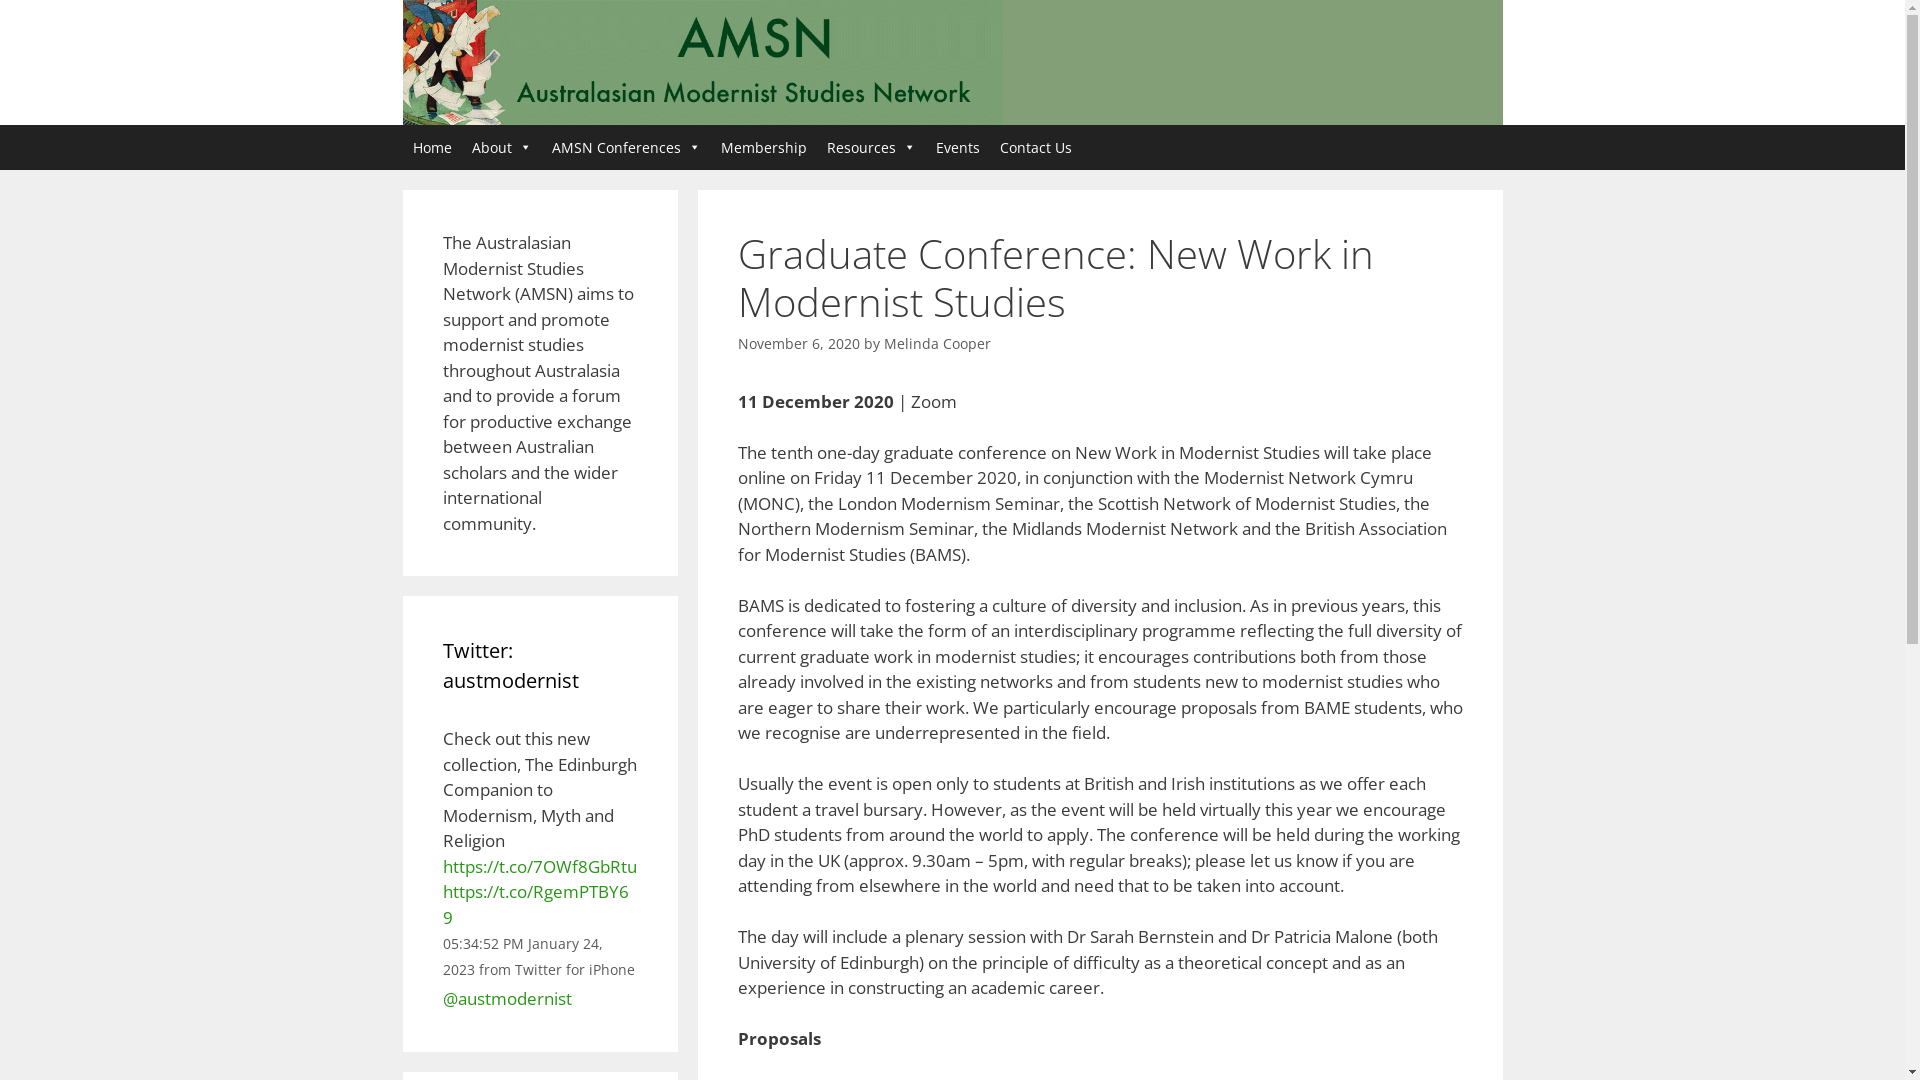 The height and width of the screenshot is (1080, 1920). What do you see at coordinates (432, 148) in the screenshot?
I see `Home` at bounding box center [432, 148].